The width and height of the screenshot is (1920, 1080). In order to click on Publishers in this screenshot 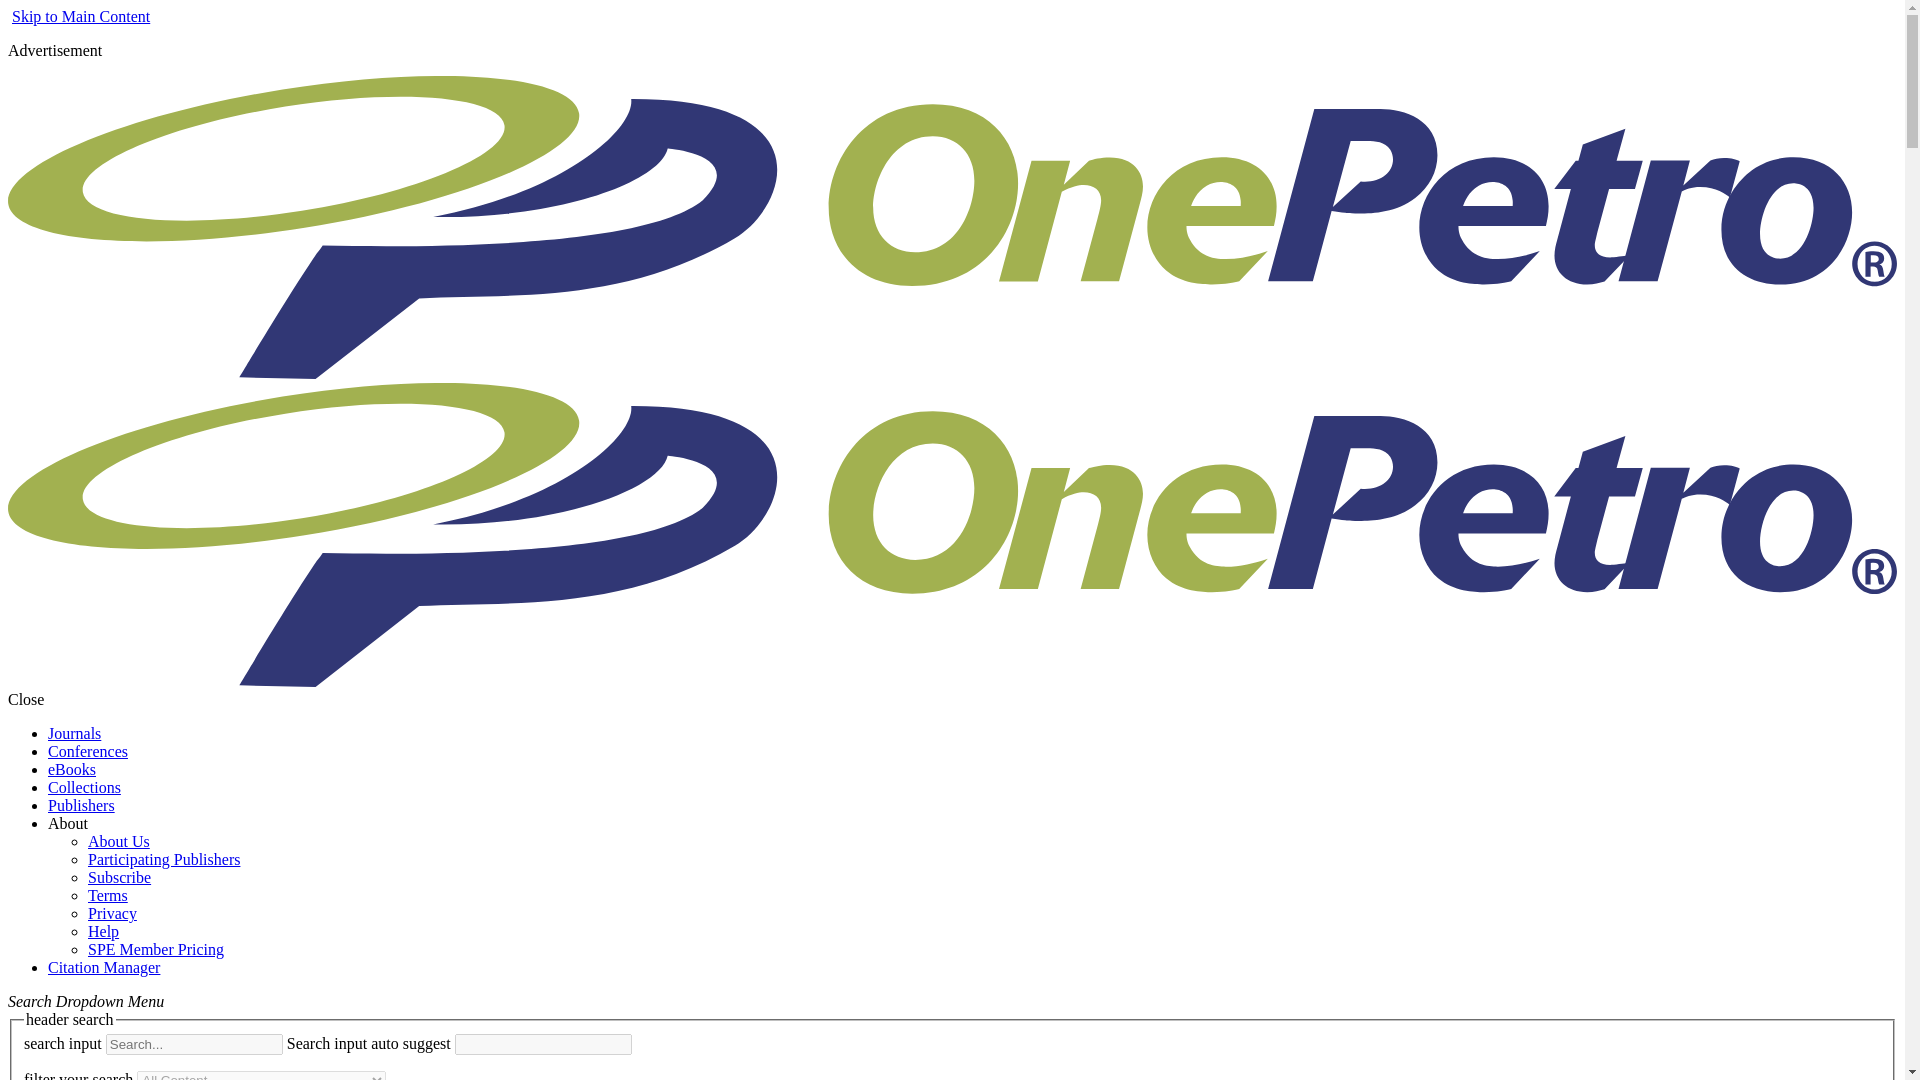, I will do `click(82, 806)`.